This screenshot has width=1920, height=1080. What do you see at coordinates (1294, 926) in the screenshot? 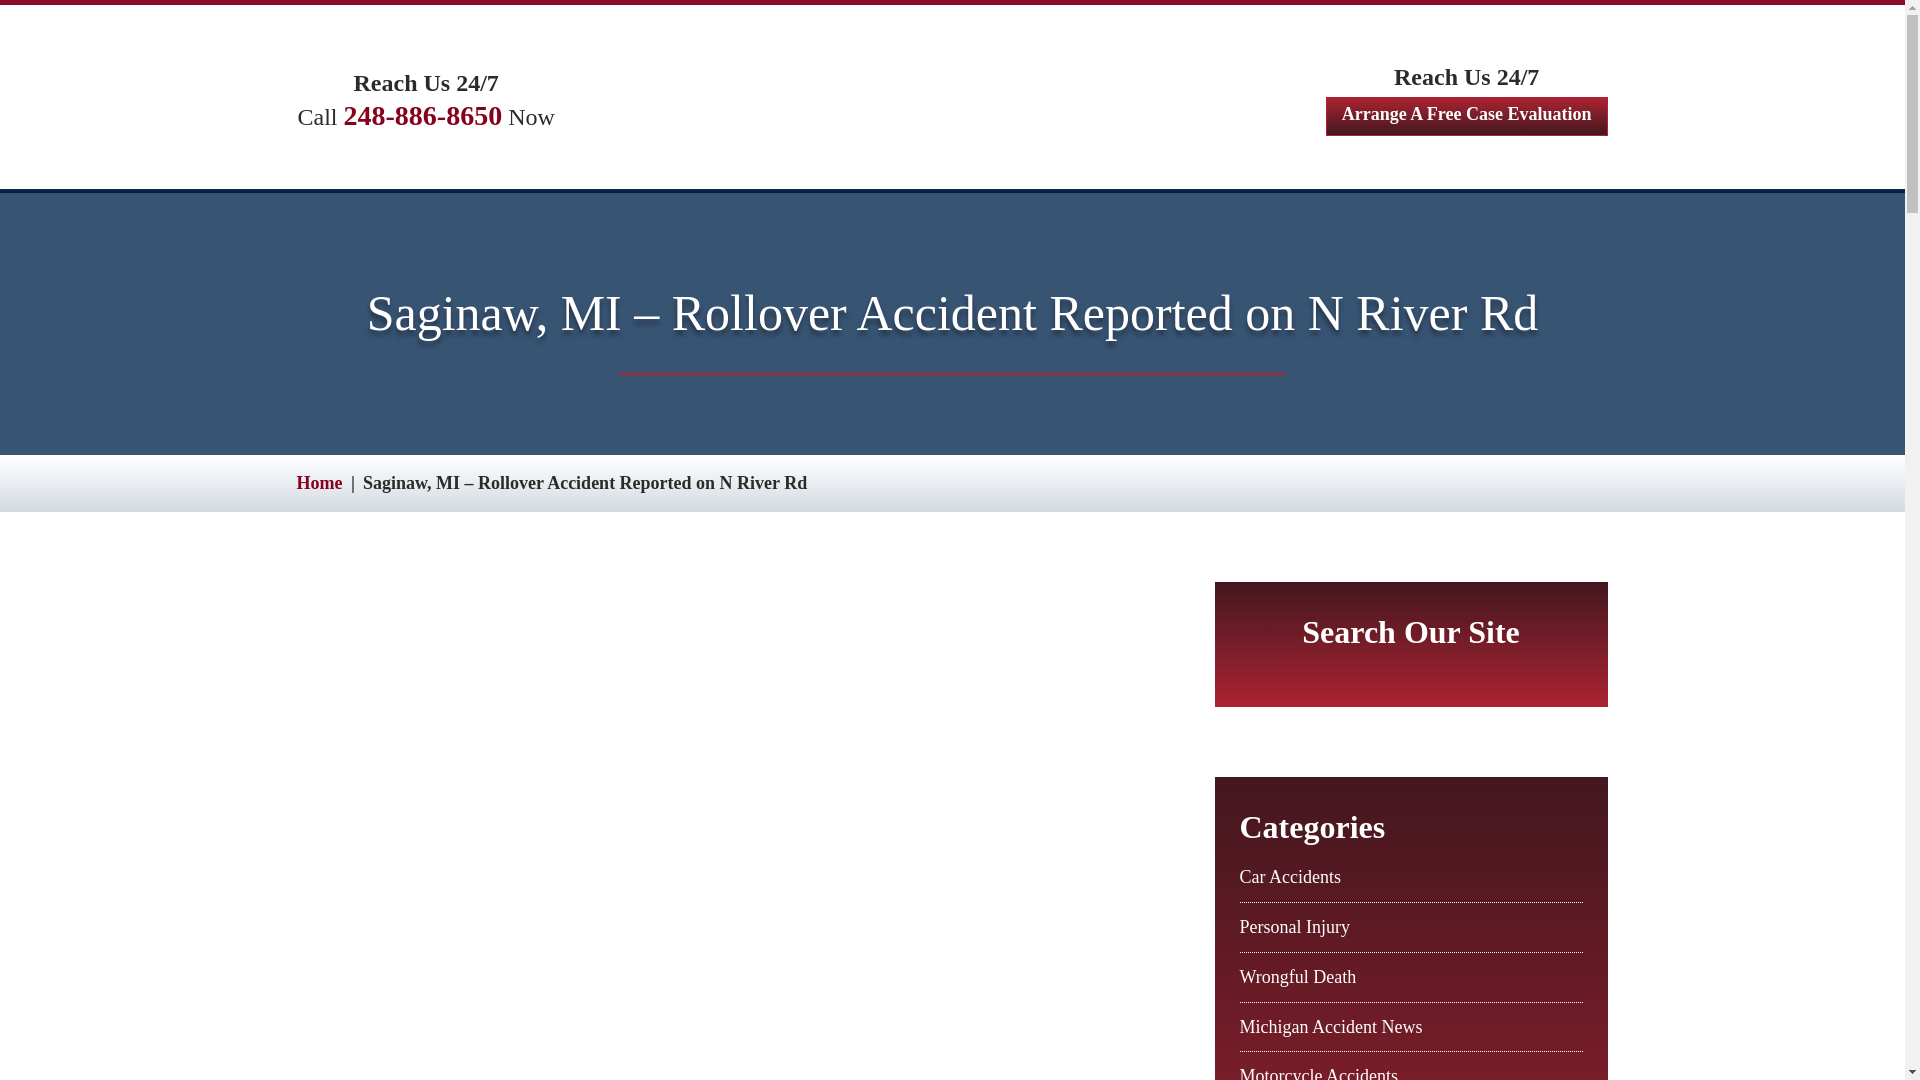
I see `Personal Injury` at bounding box center [1294, 926].